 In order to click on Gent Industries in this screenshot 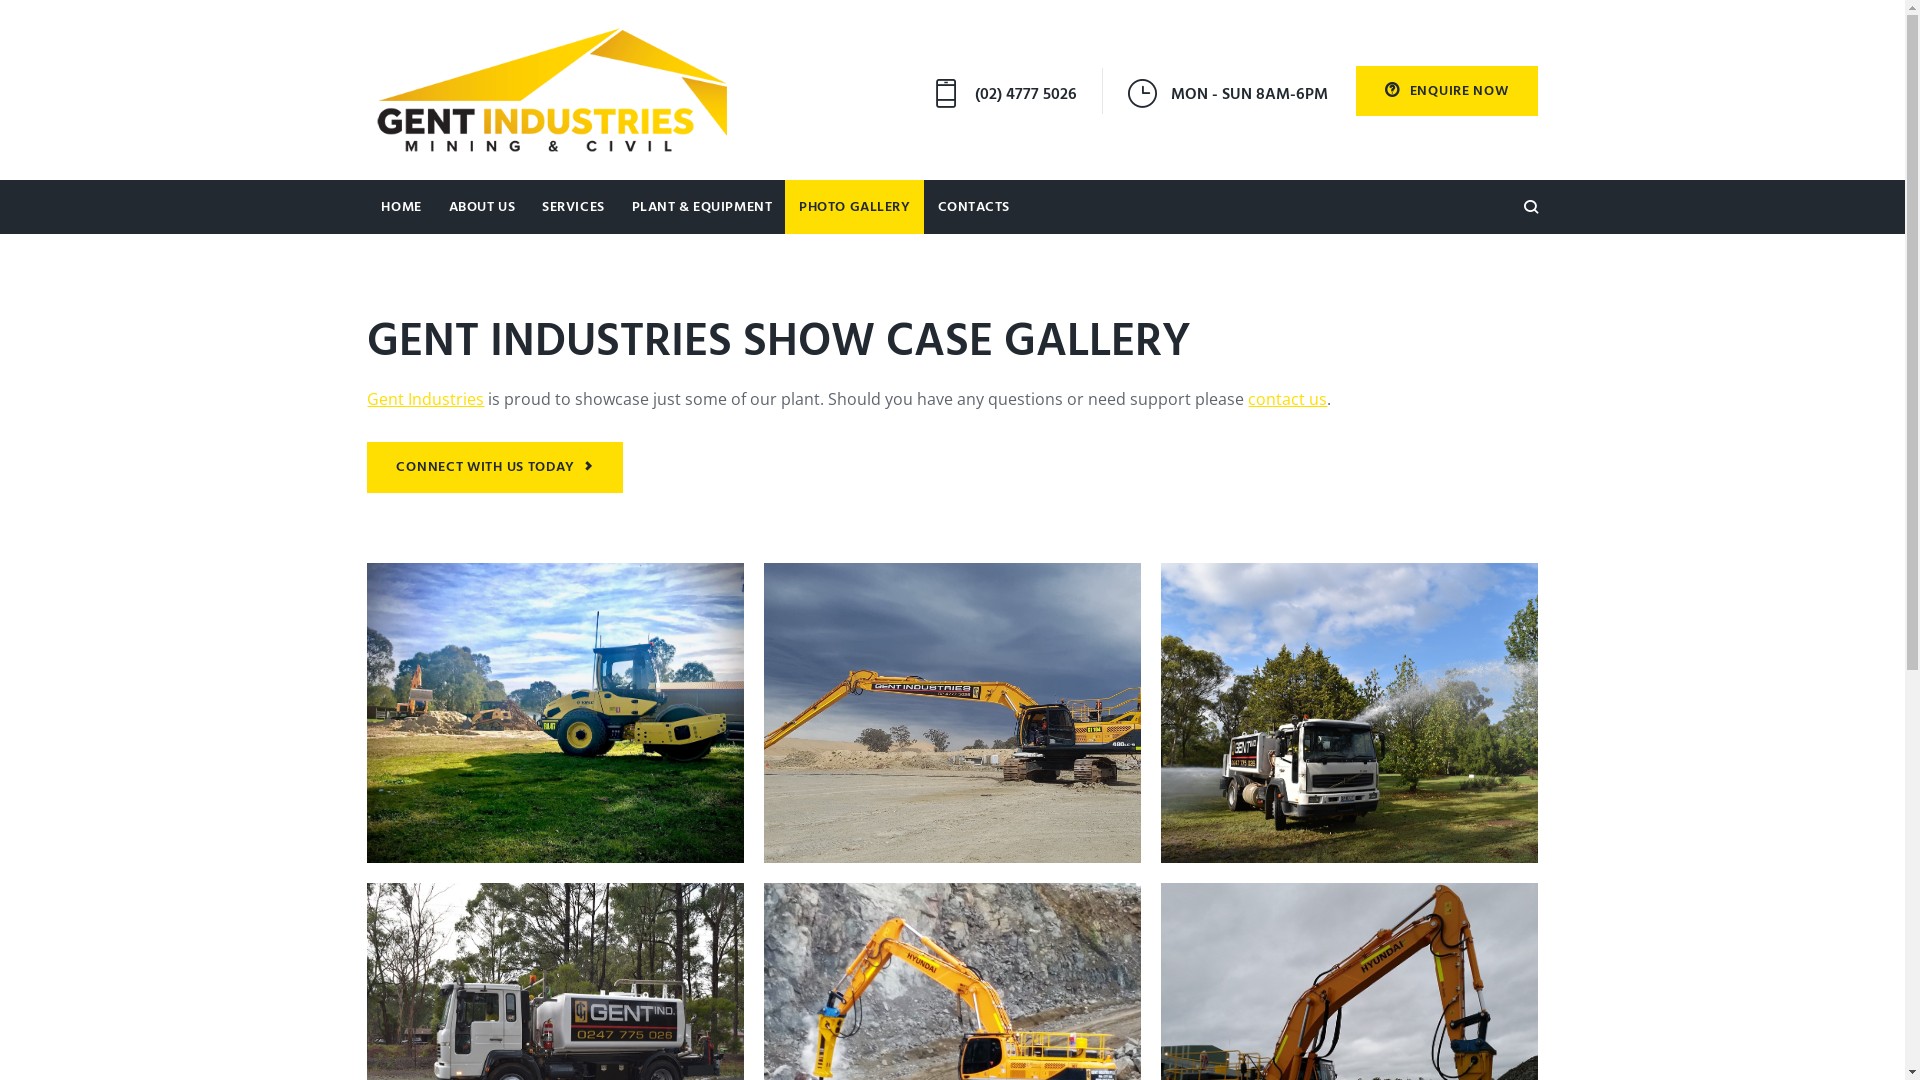, I will do `click(426, 399)`.